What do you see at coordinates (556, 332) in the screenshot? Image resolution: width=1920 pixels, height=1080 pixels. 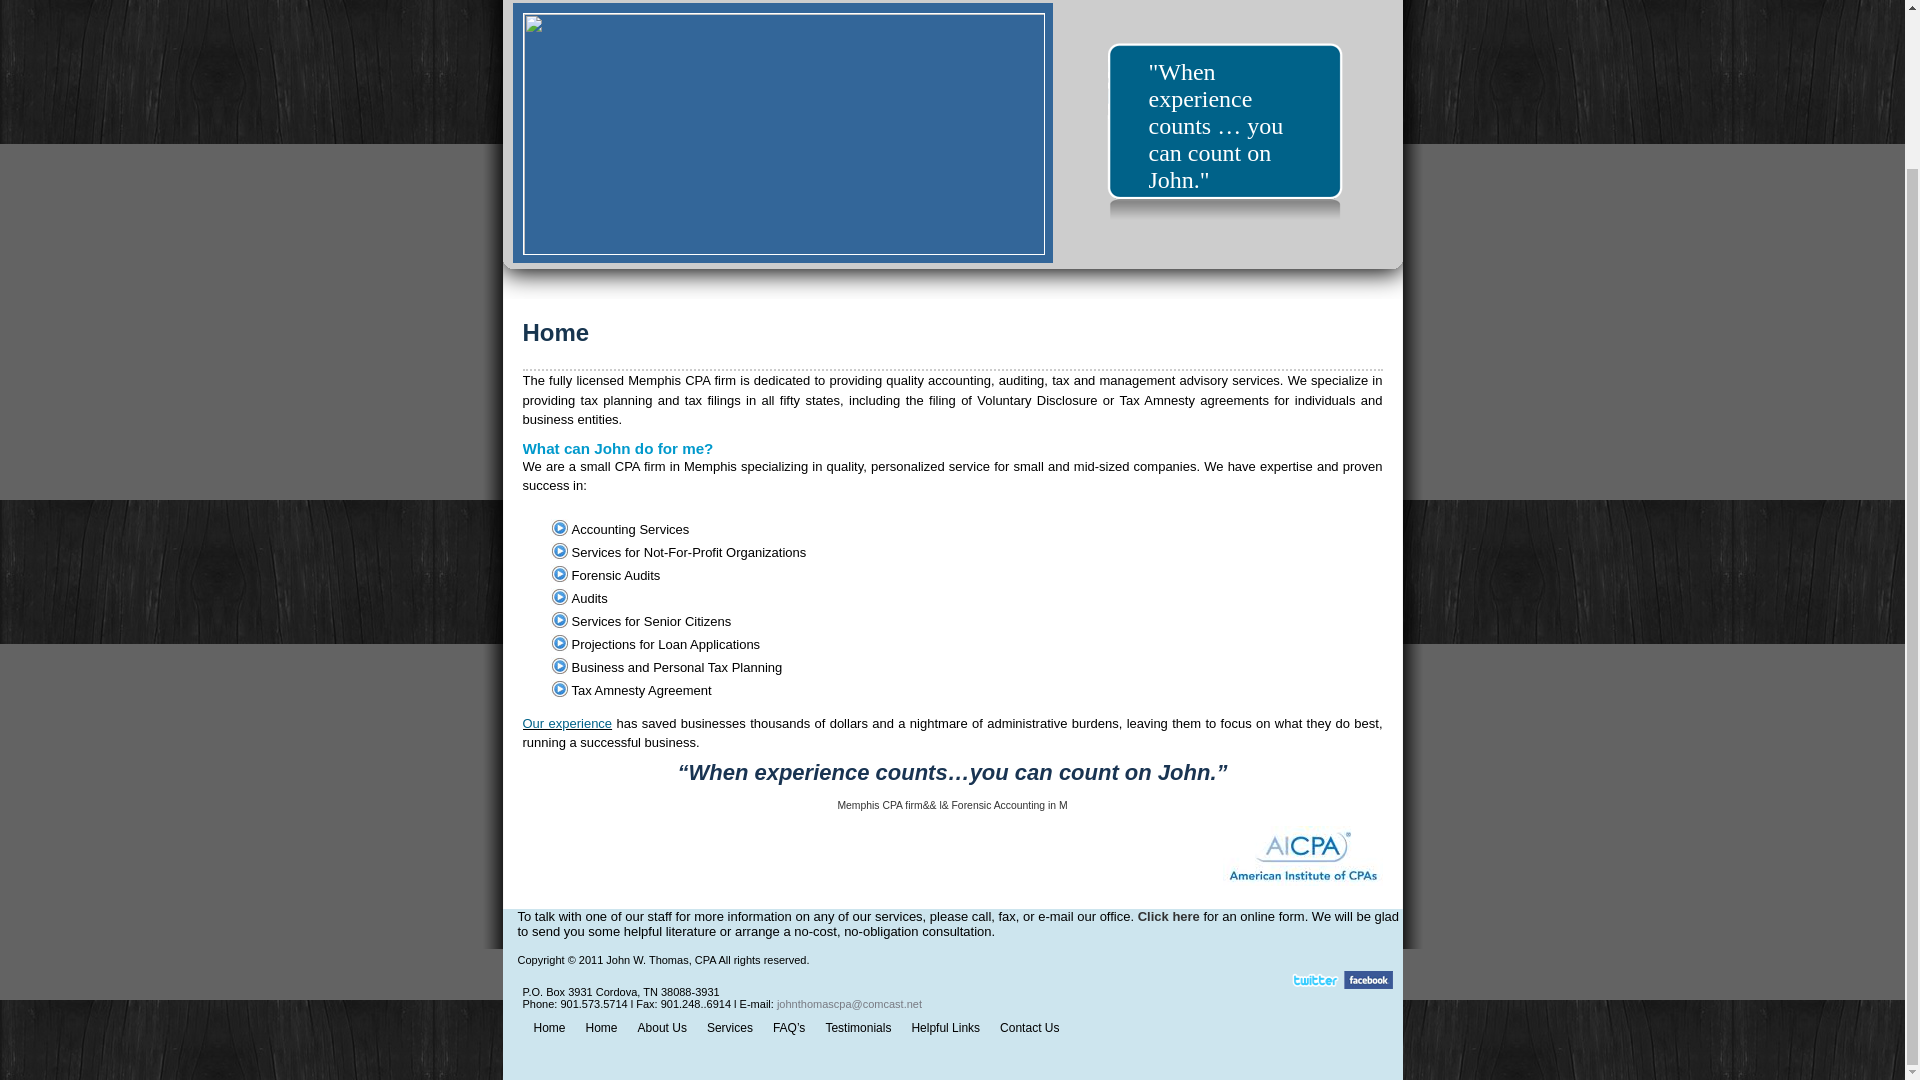 I see `Permanent Link to Home` at bounding box center [556, 332].